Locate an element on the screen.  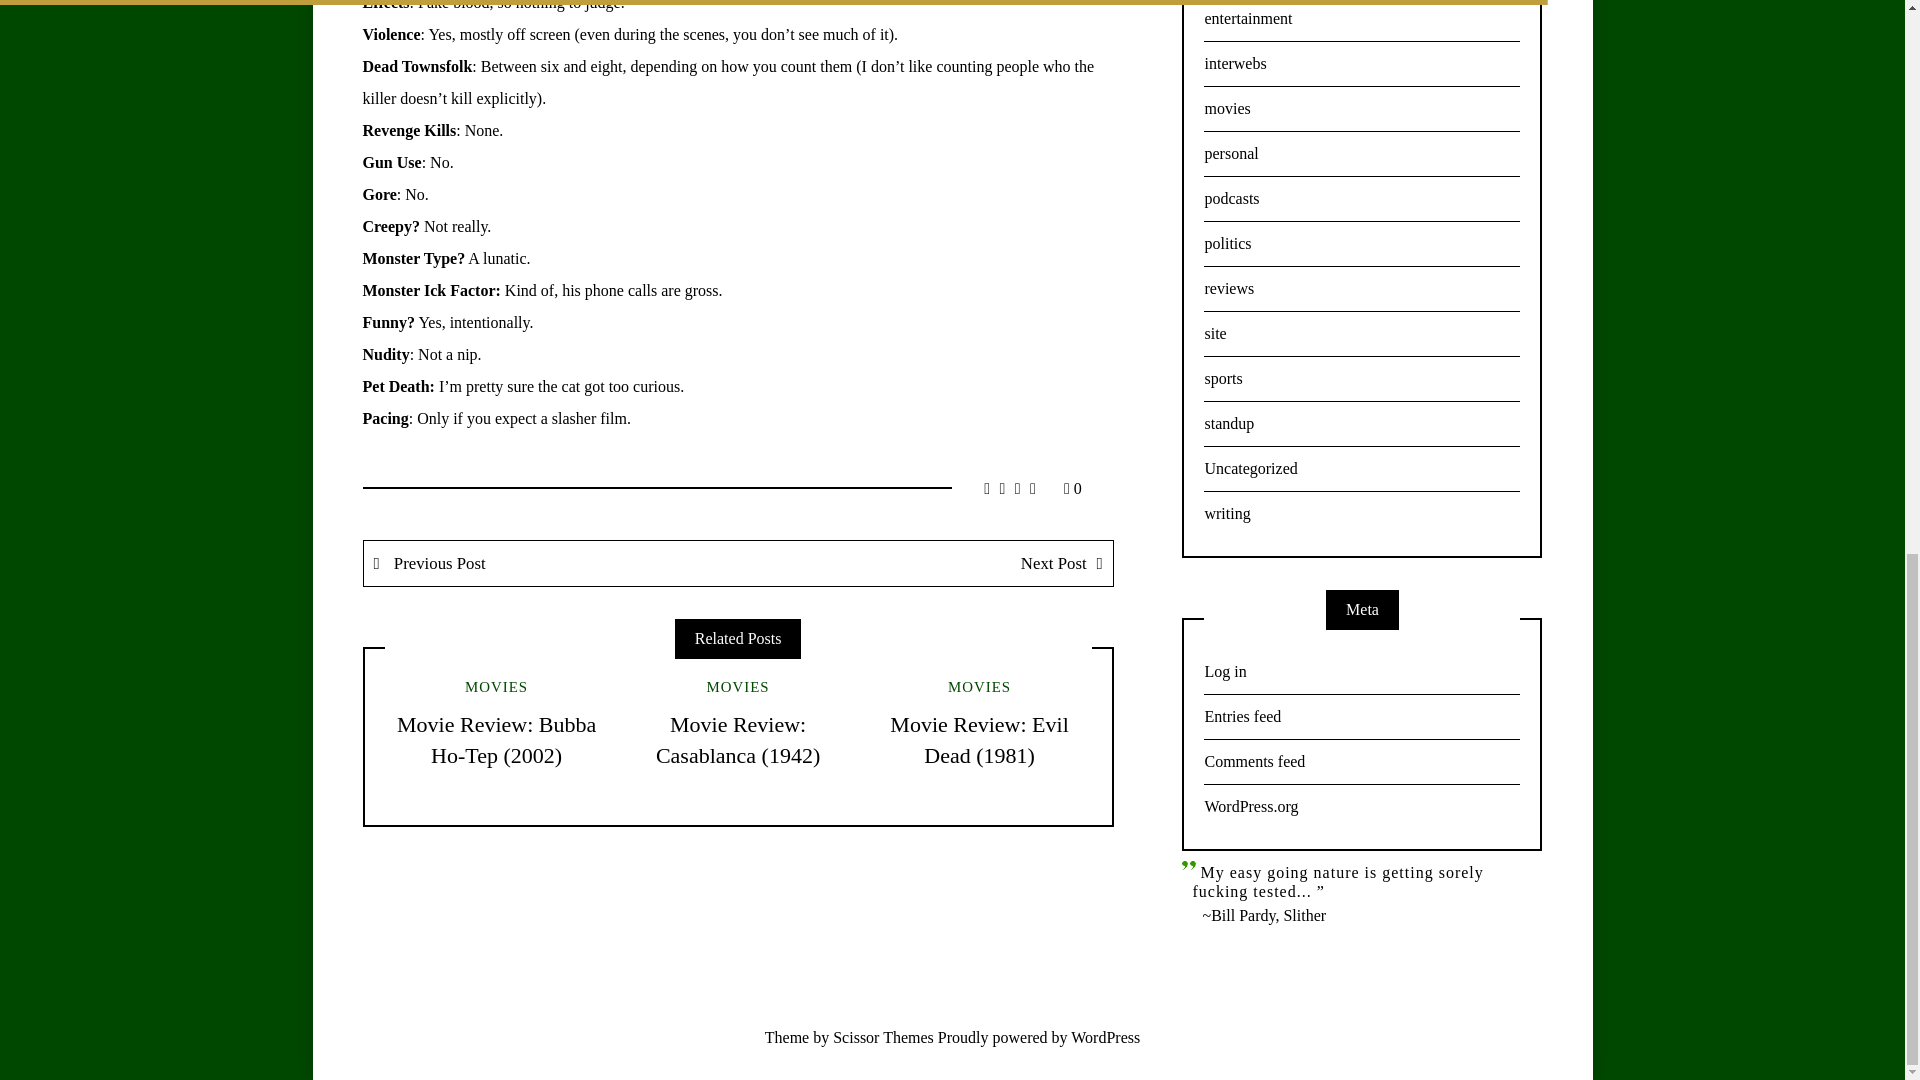
interwebs is located at coordinates (1362, 64).